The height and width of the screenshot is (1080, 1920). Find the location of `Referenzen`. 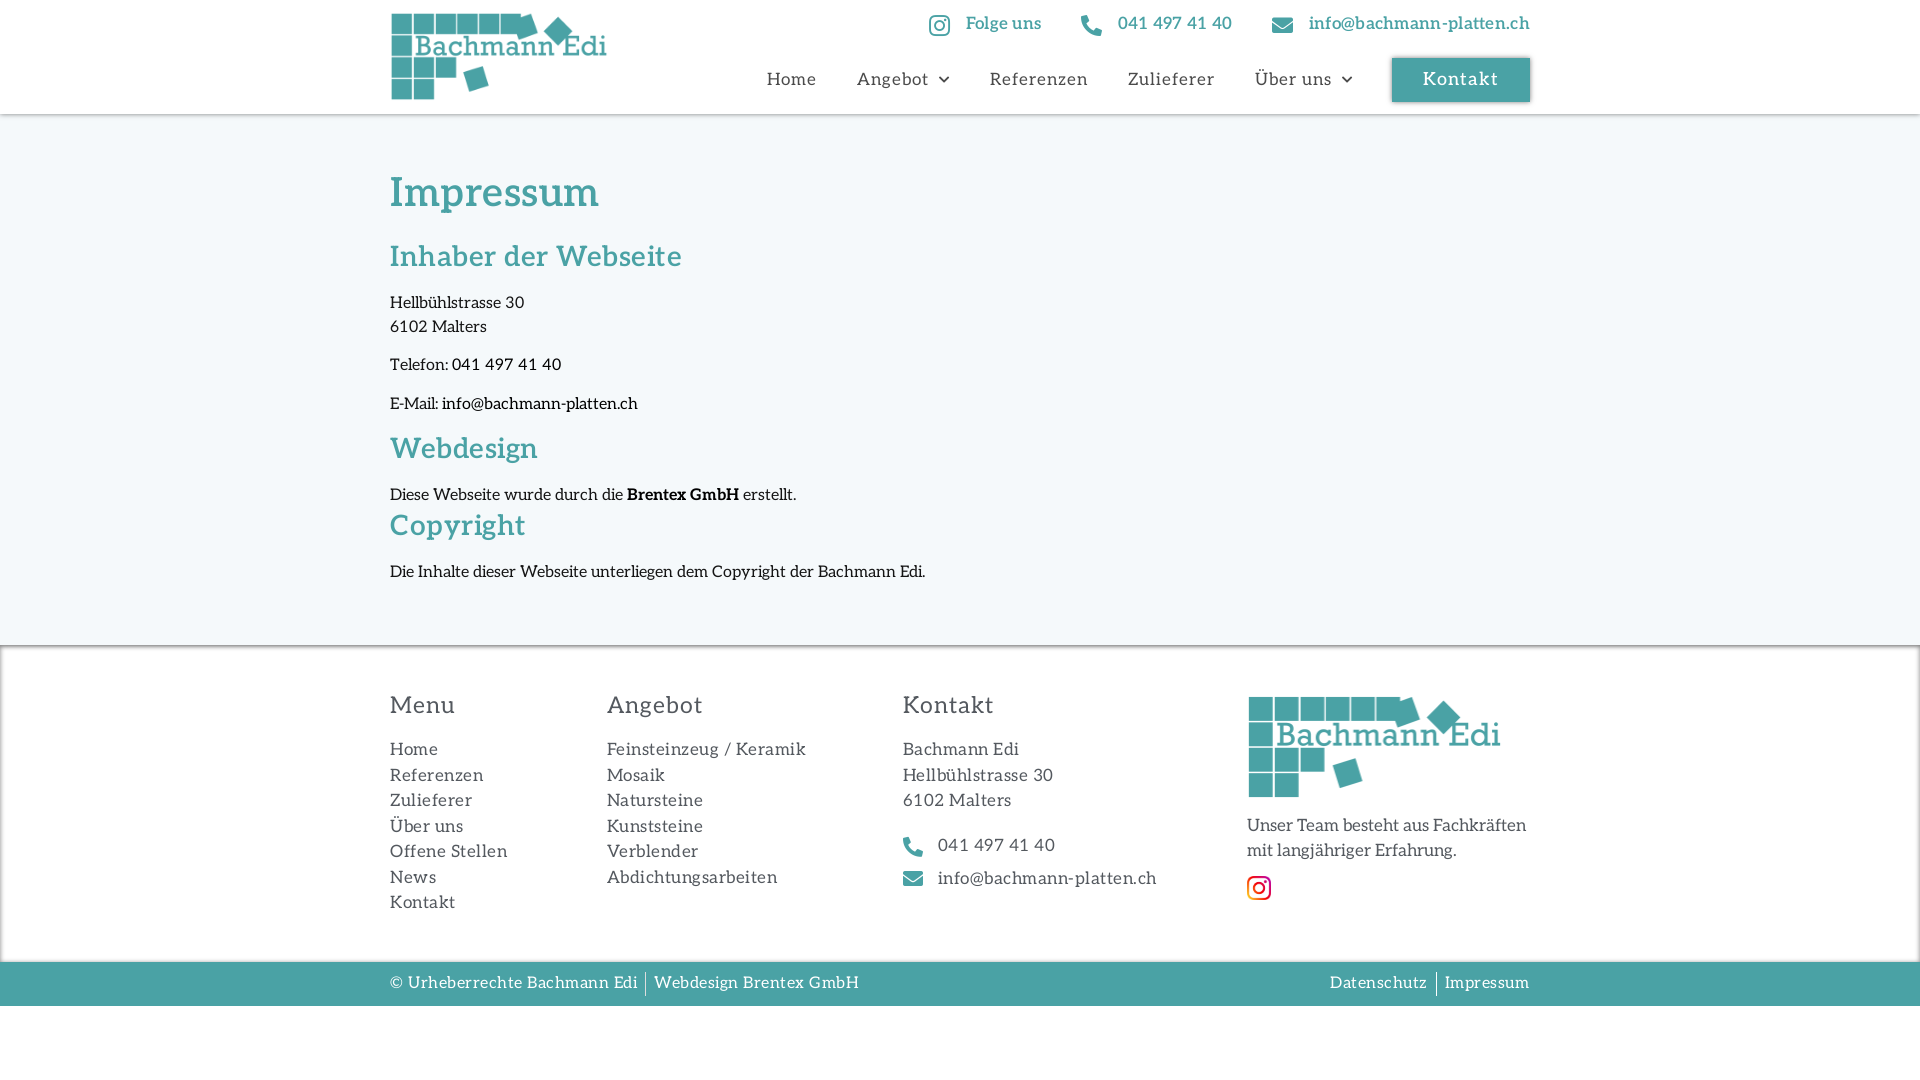

Referenzen is located at coordinates (1039, 80).